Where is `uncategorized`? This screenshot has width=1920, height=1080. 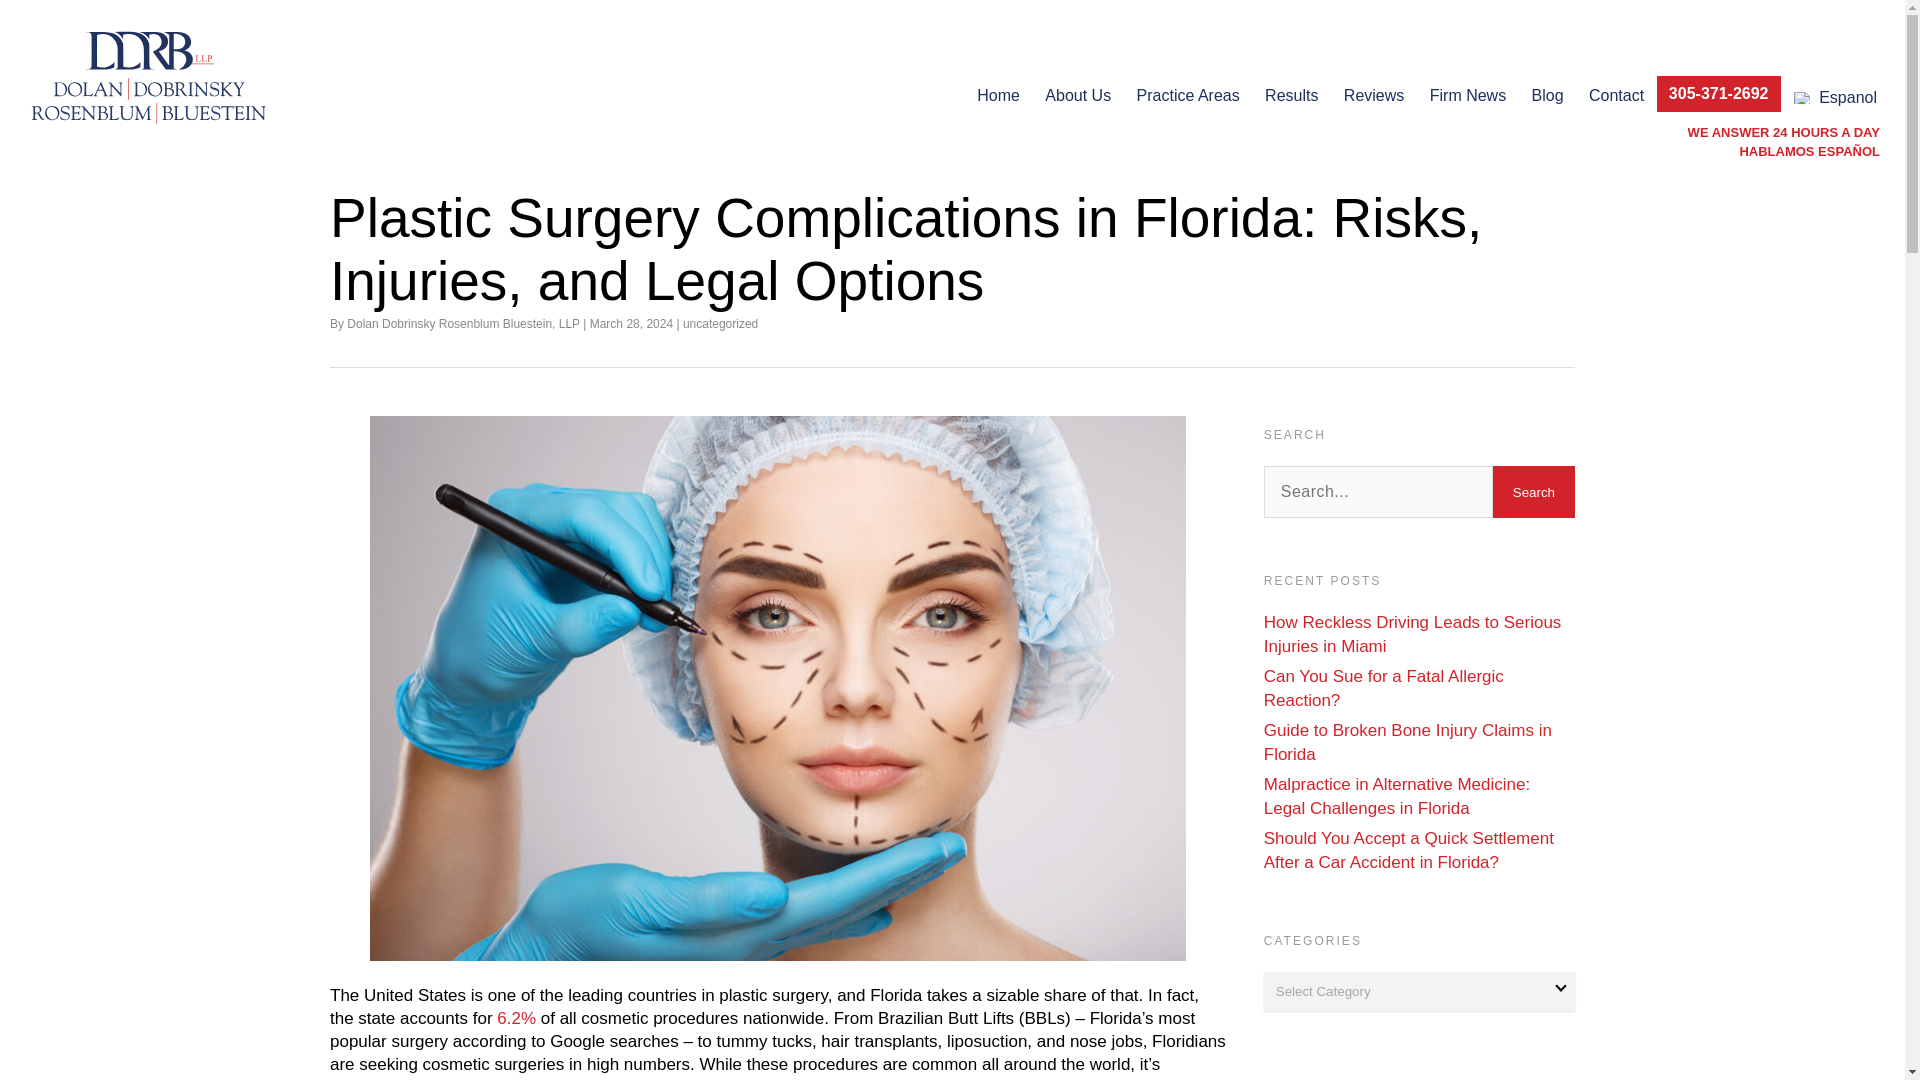 uncategorized is located at coordinates (720, 324).